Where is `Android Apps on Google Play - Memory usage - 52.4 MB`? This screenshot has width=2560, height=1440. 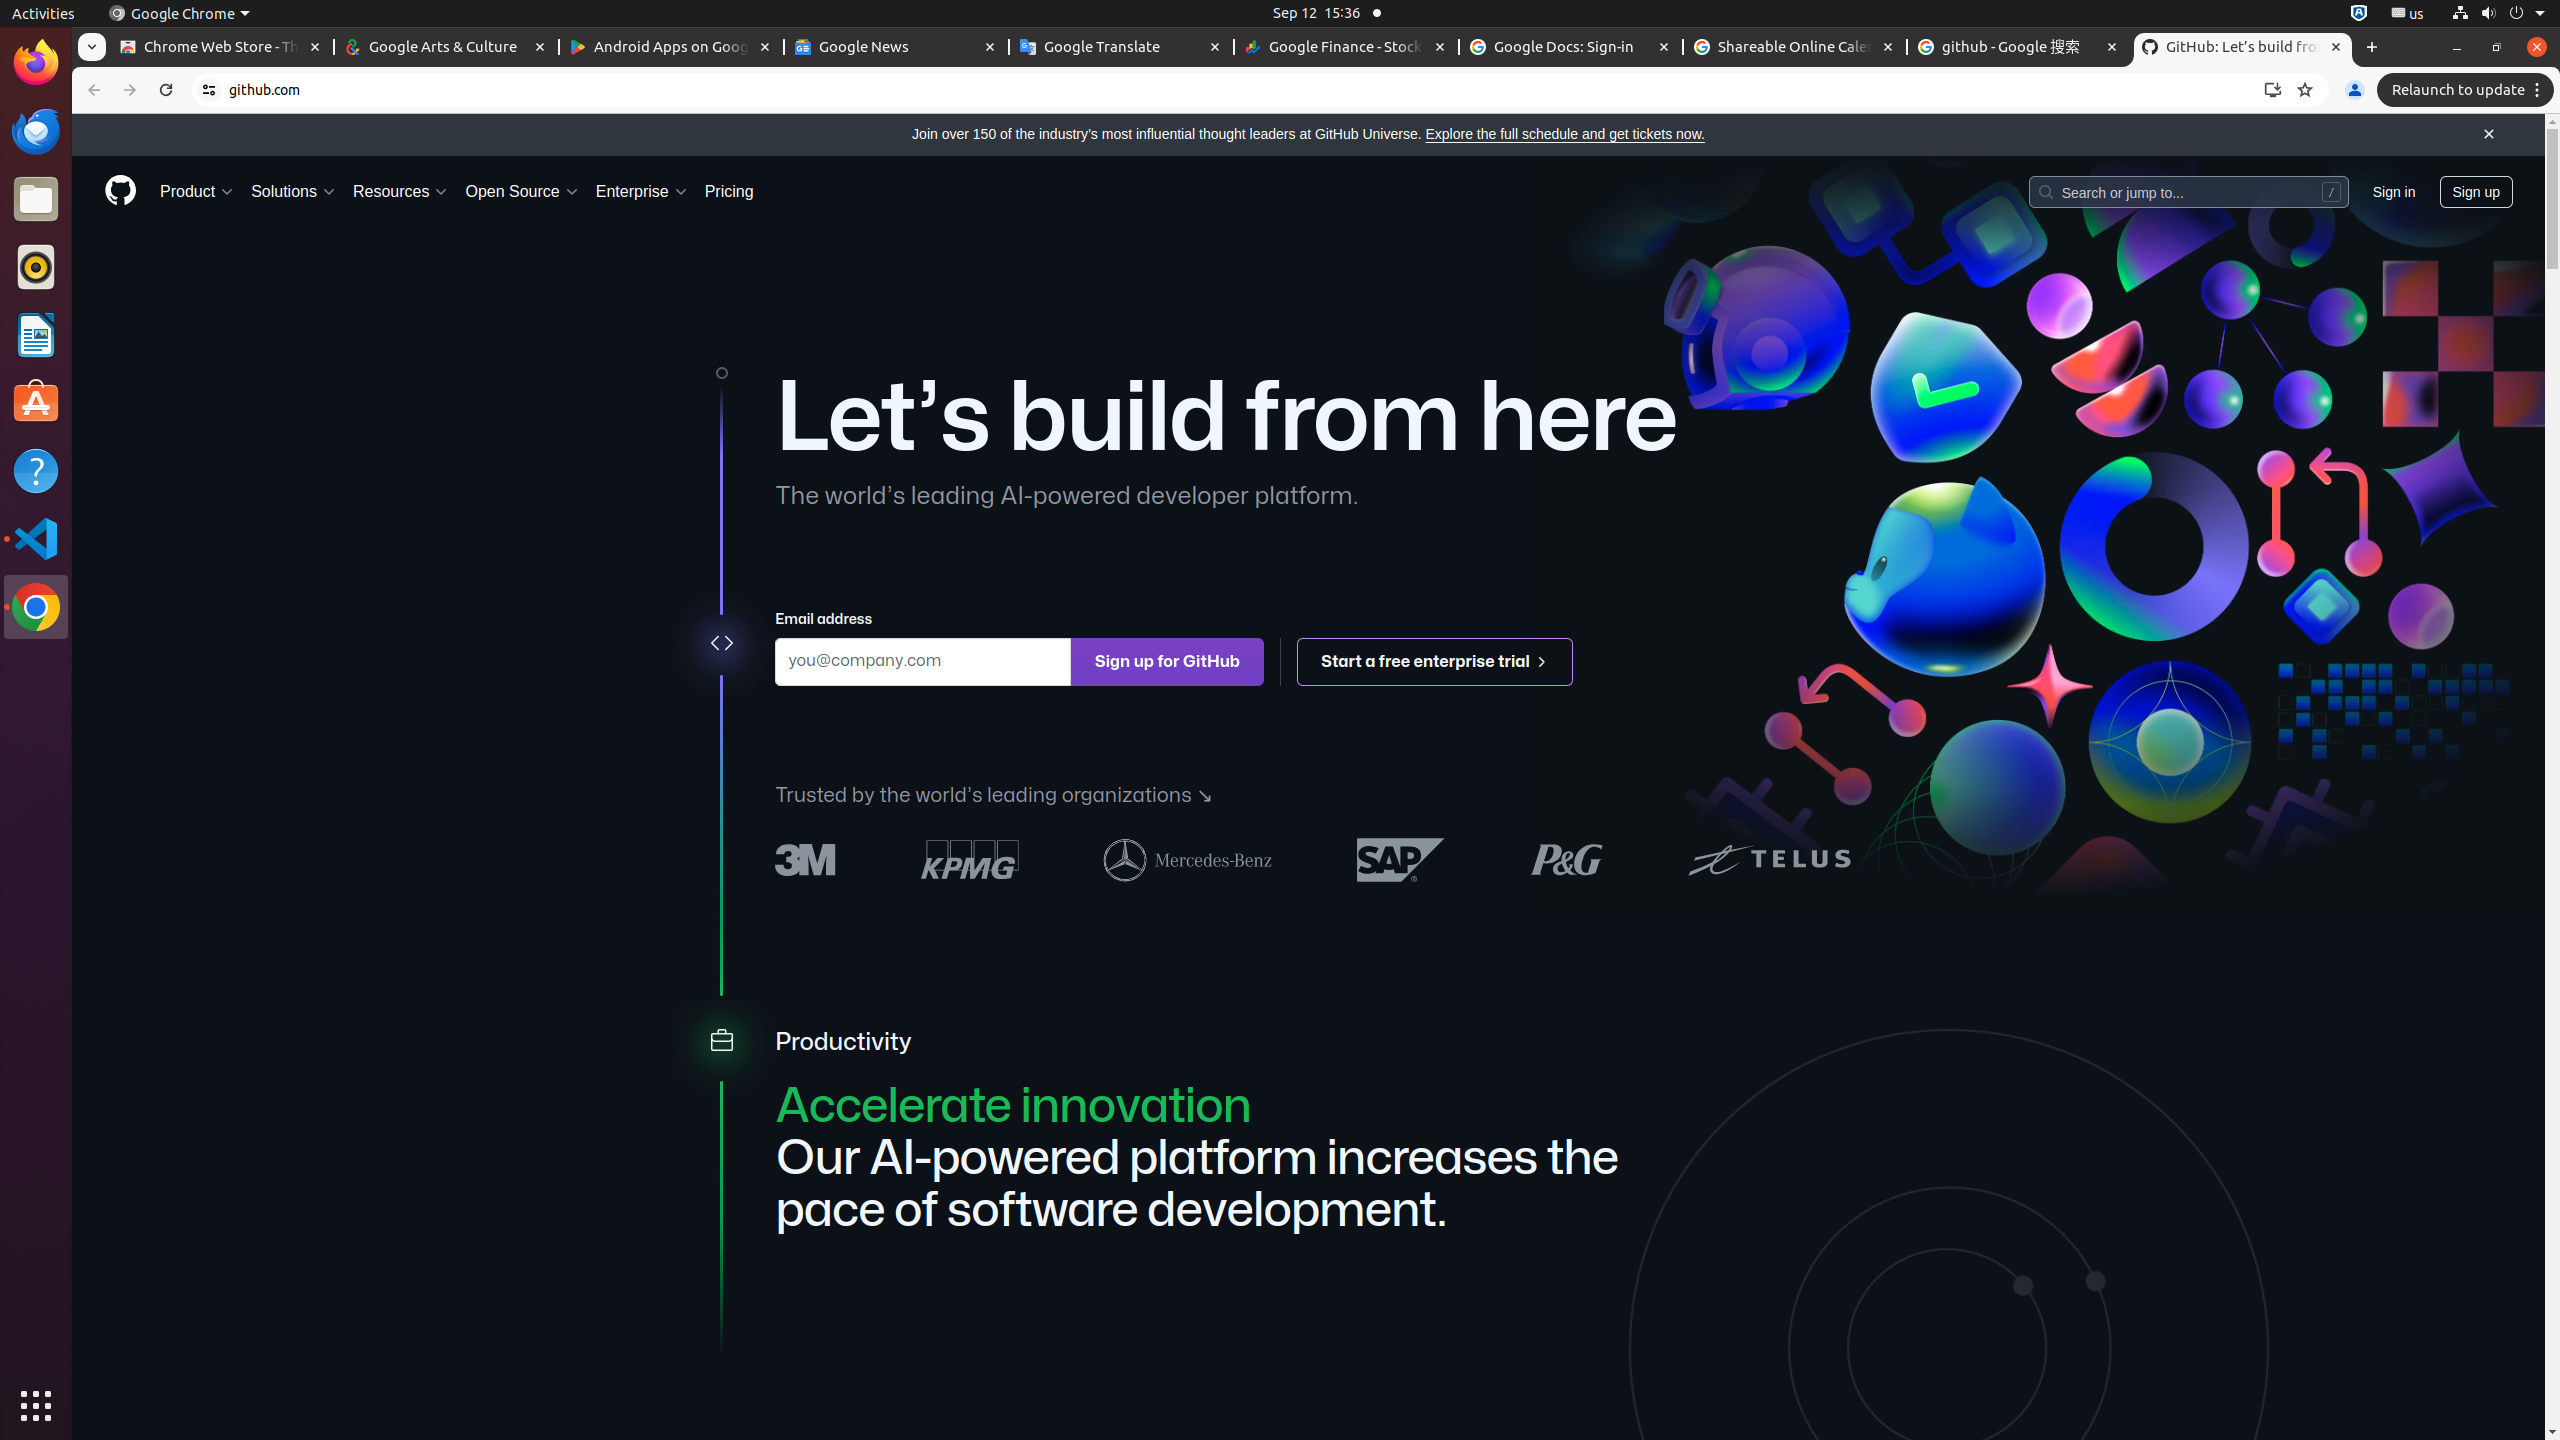 Android Apps on Google Play - Memory usage - 52.4 MB is located at coordinates (672, 48).